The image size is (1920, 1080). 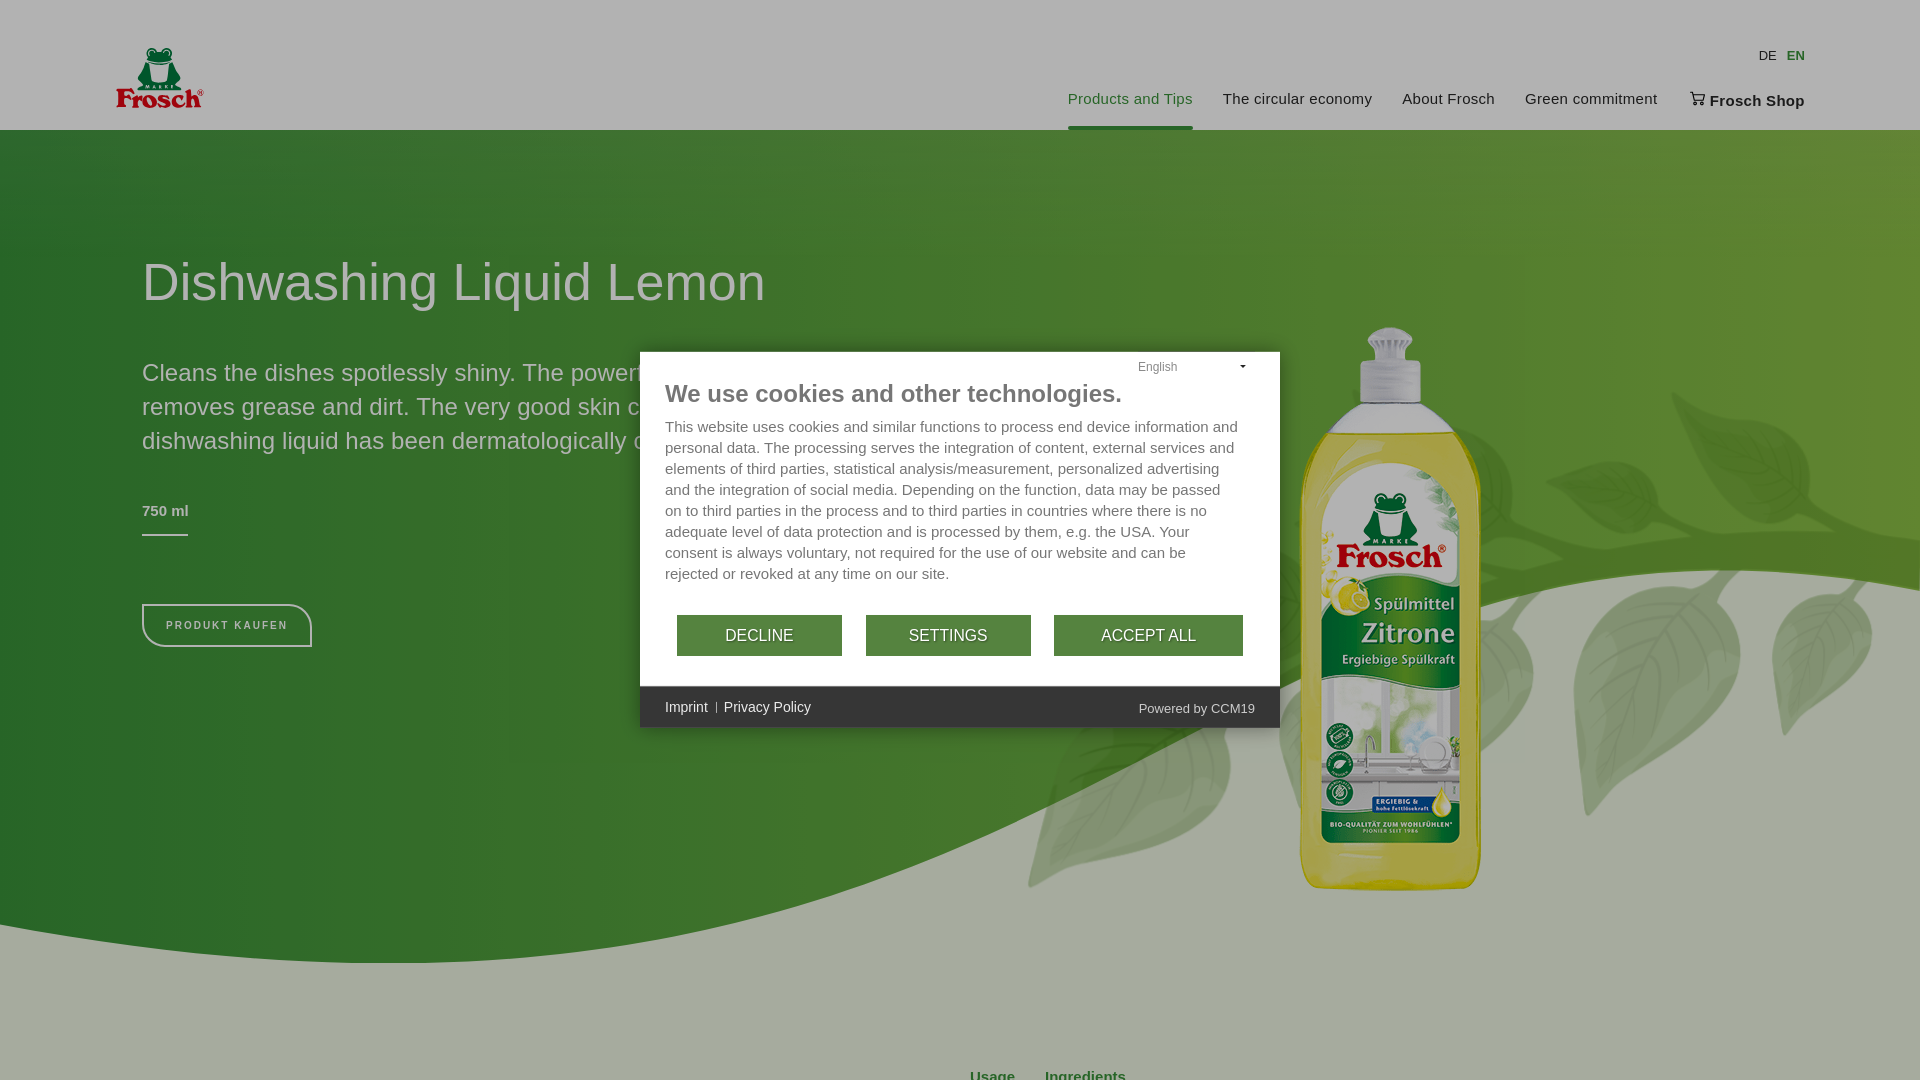 I want to click on Ingredients, so click(x=1084, y=1072).